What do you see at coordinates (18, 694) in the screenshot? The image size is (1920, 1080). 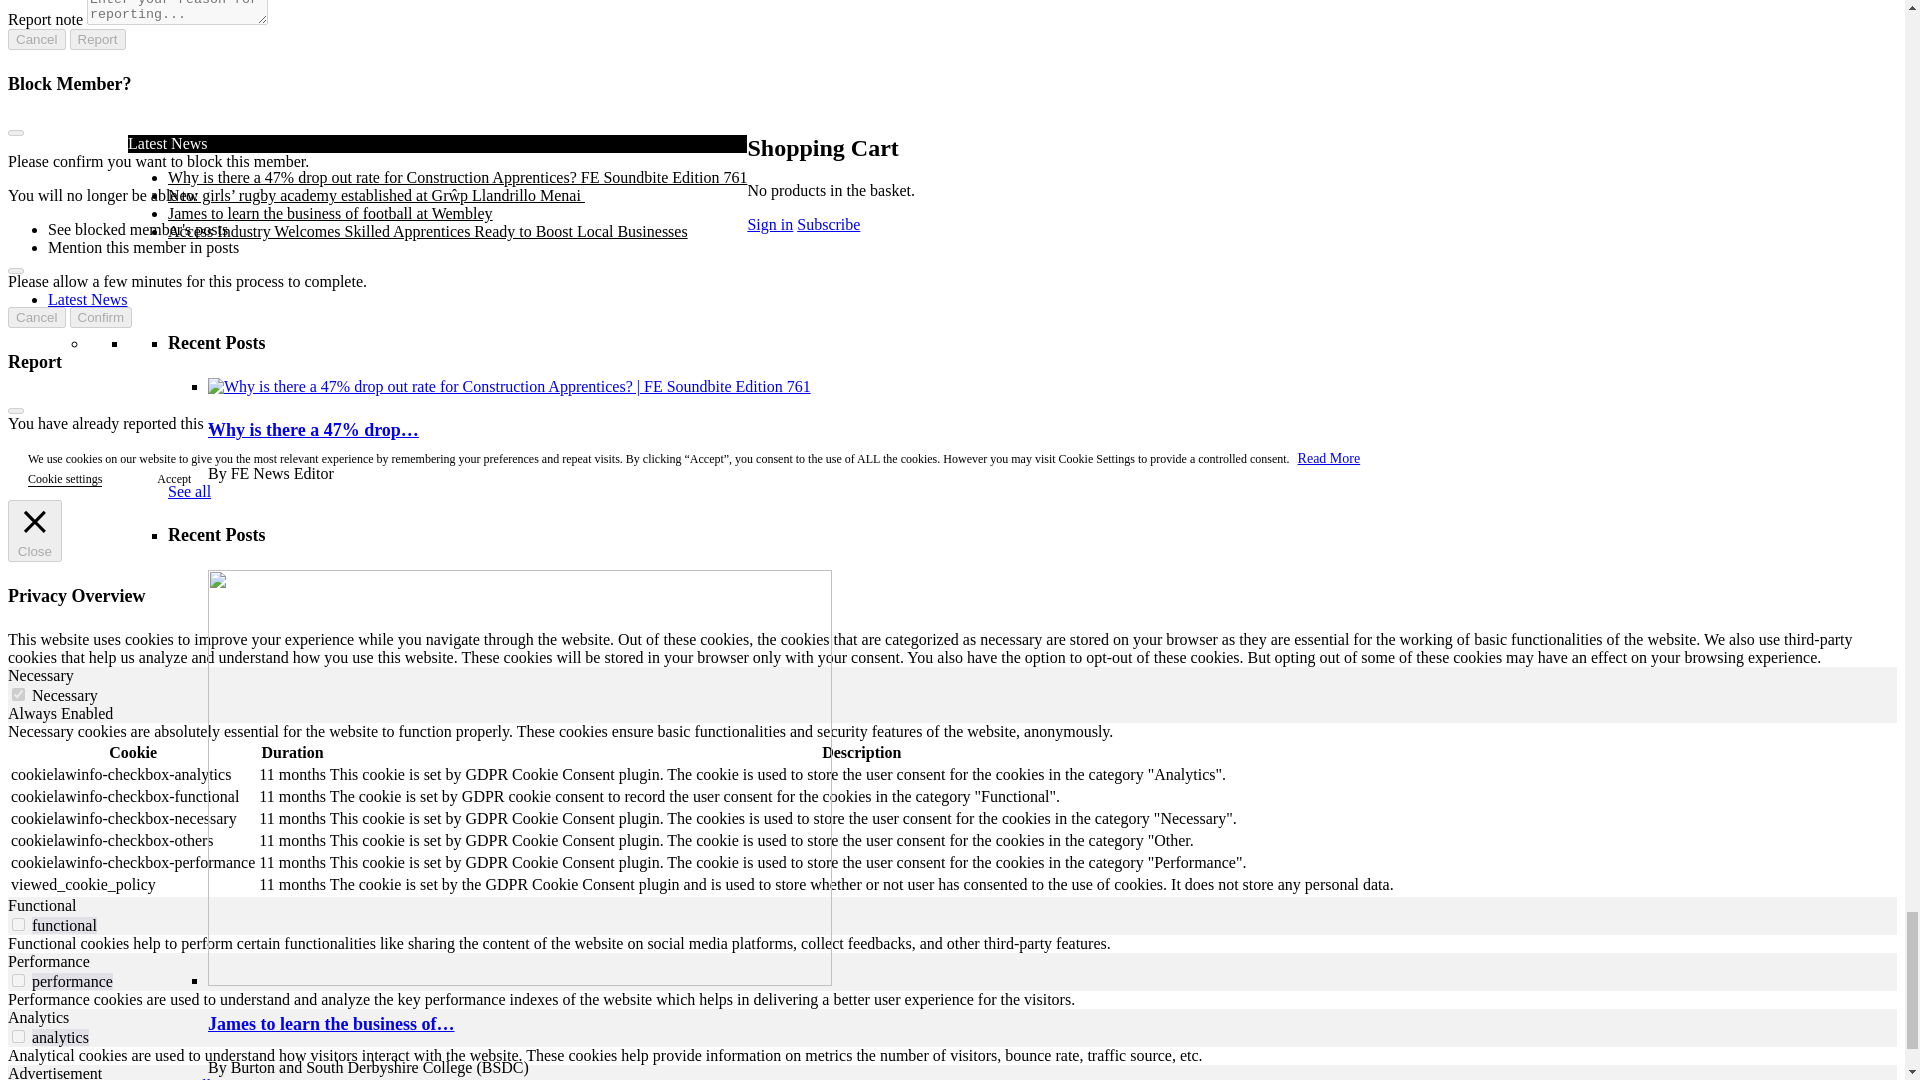 I see `on` at bounding box center [18, 694].